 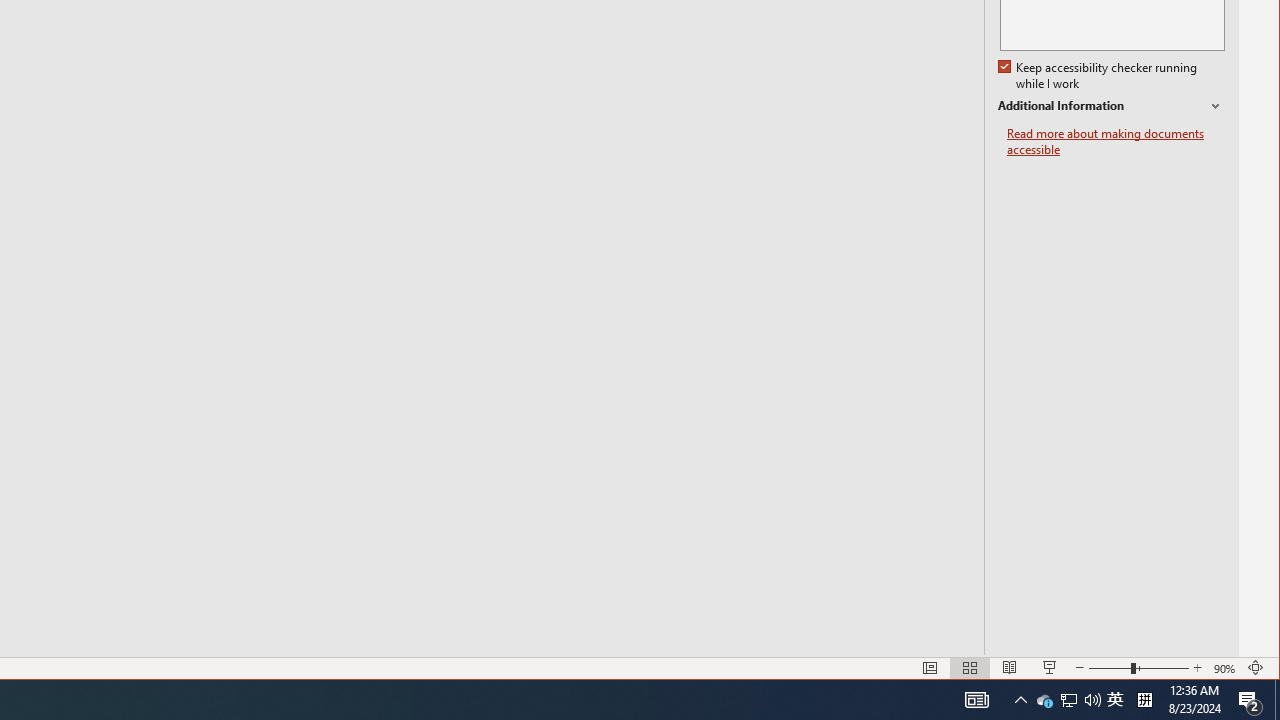 I want to click on Zoom Out, so click(x=1250, y=700).